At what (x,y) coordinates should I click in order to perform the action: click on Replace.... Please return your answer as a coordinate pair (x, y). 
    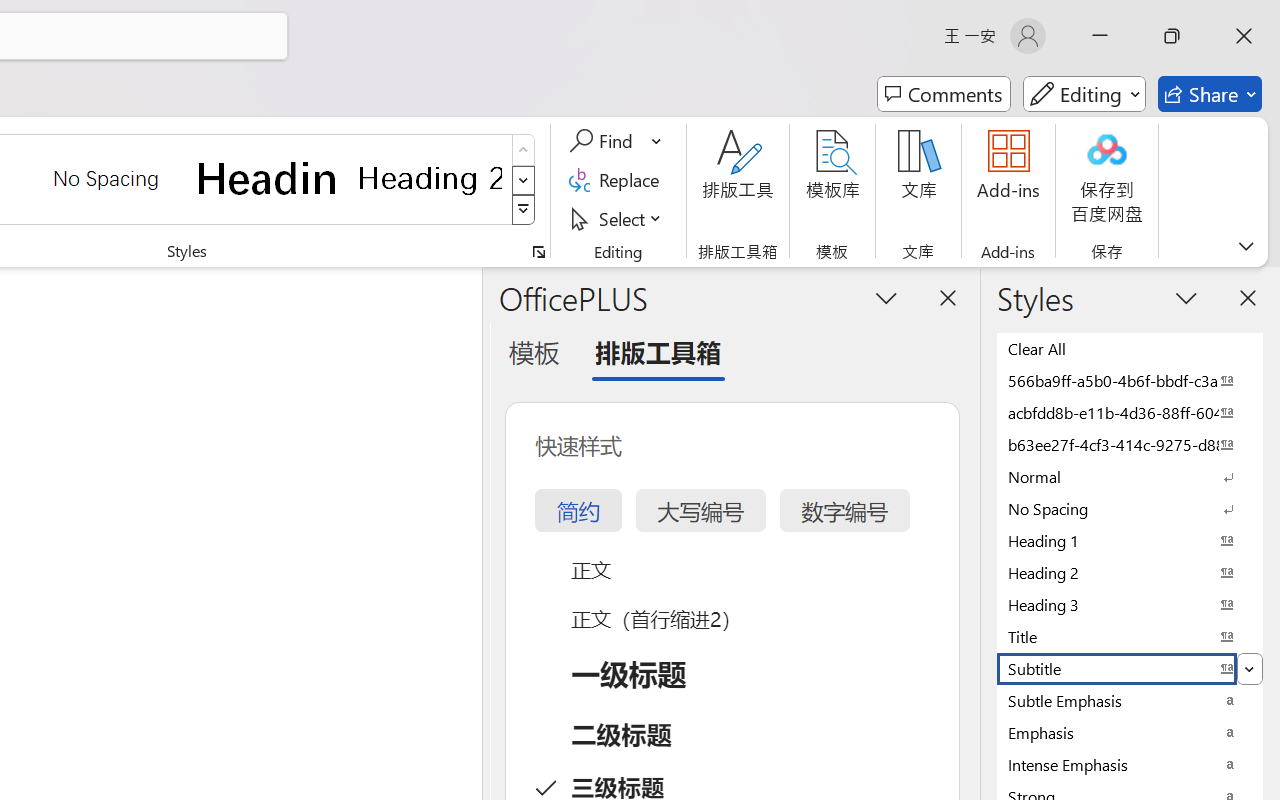
    Looking at the image, I should click on (618, 180).